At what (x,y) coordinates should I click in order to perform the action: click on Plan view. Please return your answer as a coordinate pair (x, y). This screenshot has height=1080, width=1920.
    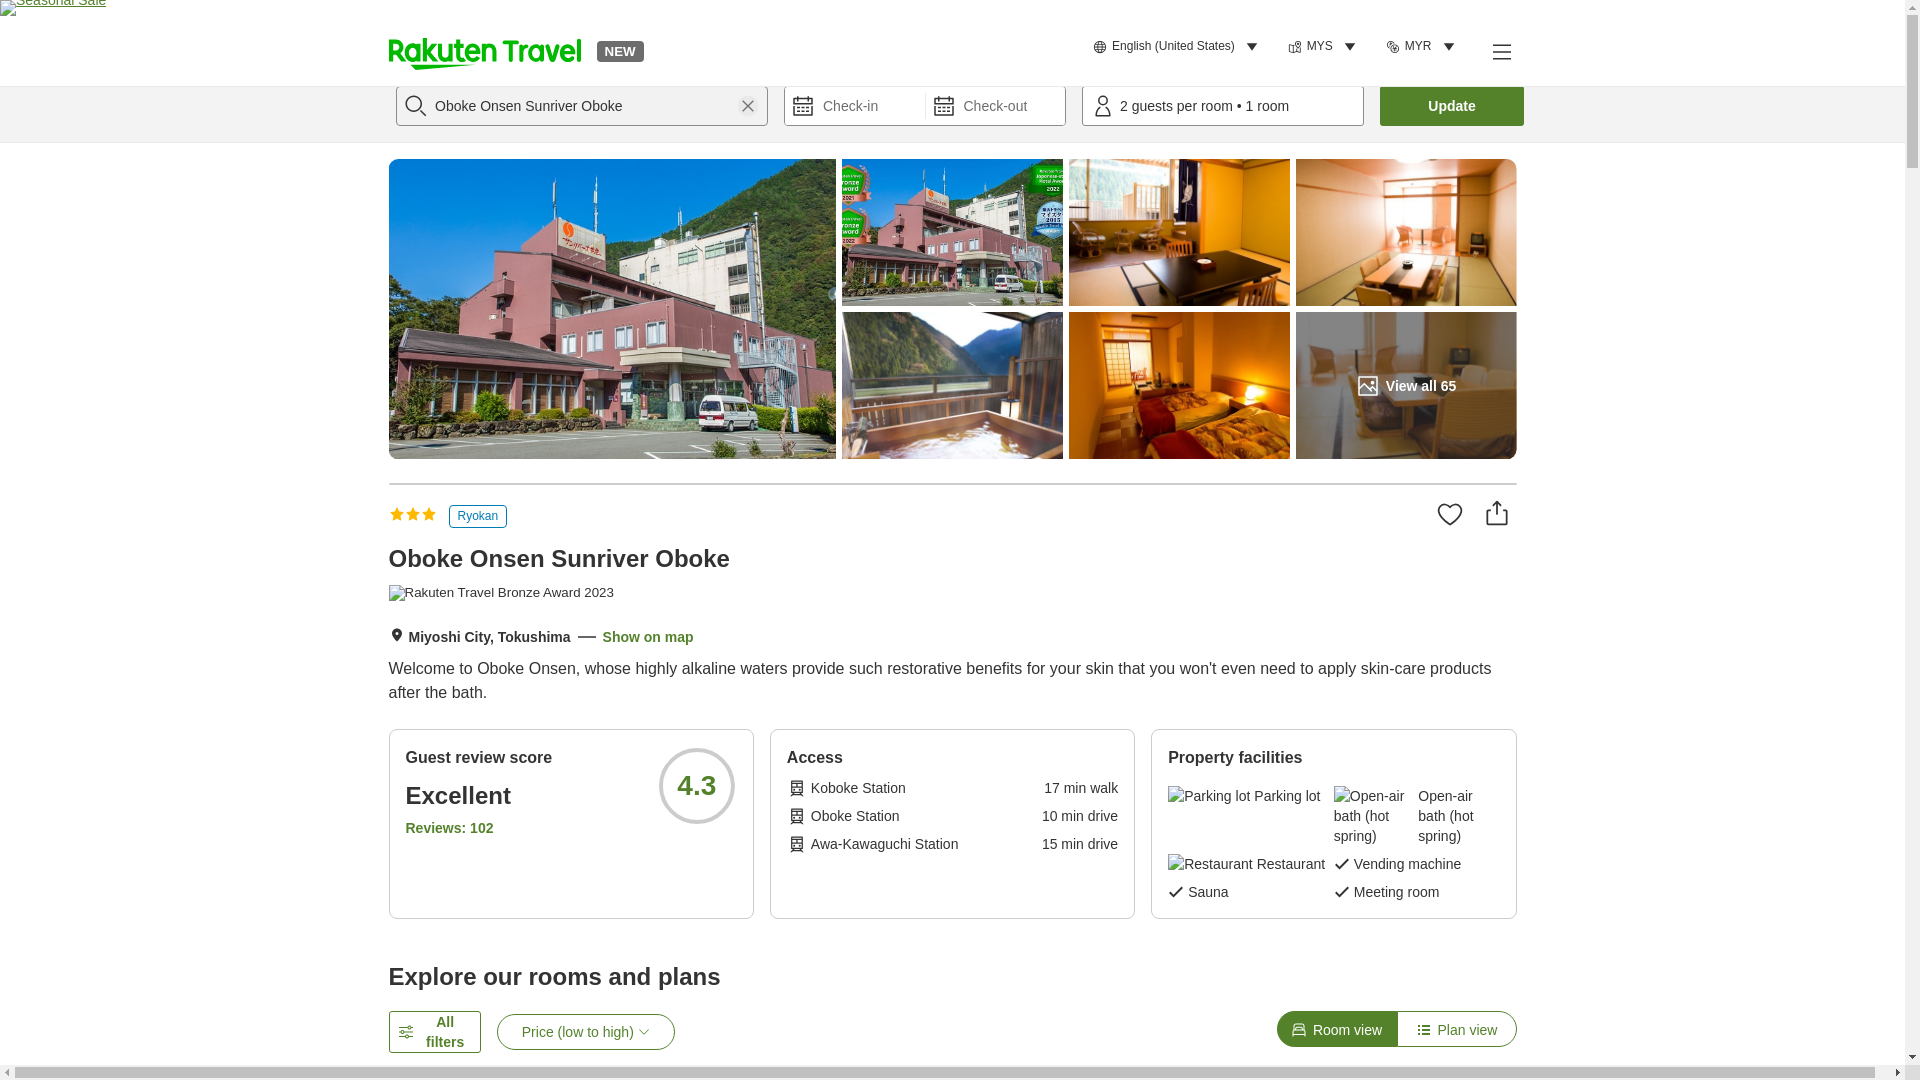
    Looking at the image, I should click on (1456, 1028).